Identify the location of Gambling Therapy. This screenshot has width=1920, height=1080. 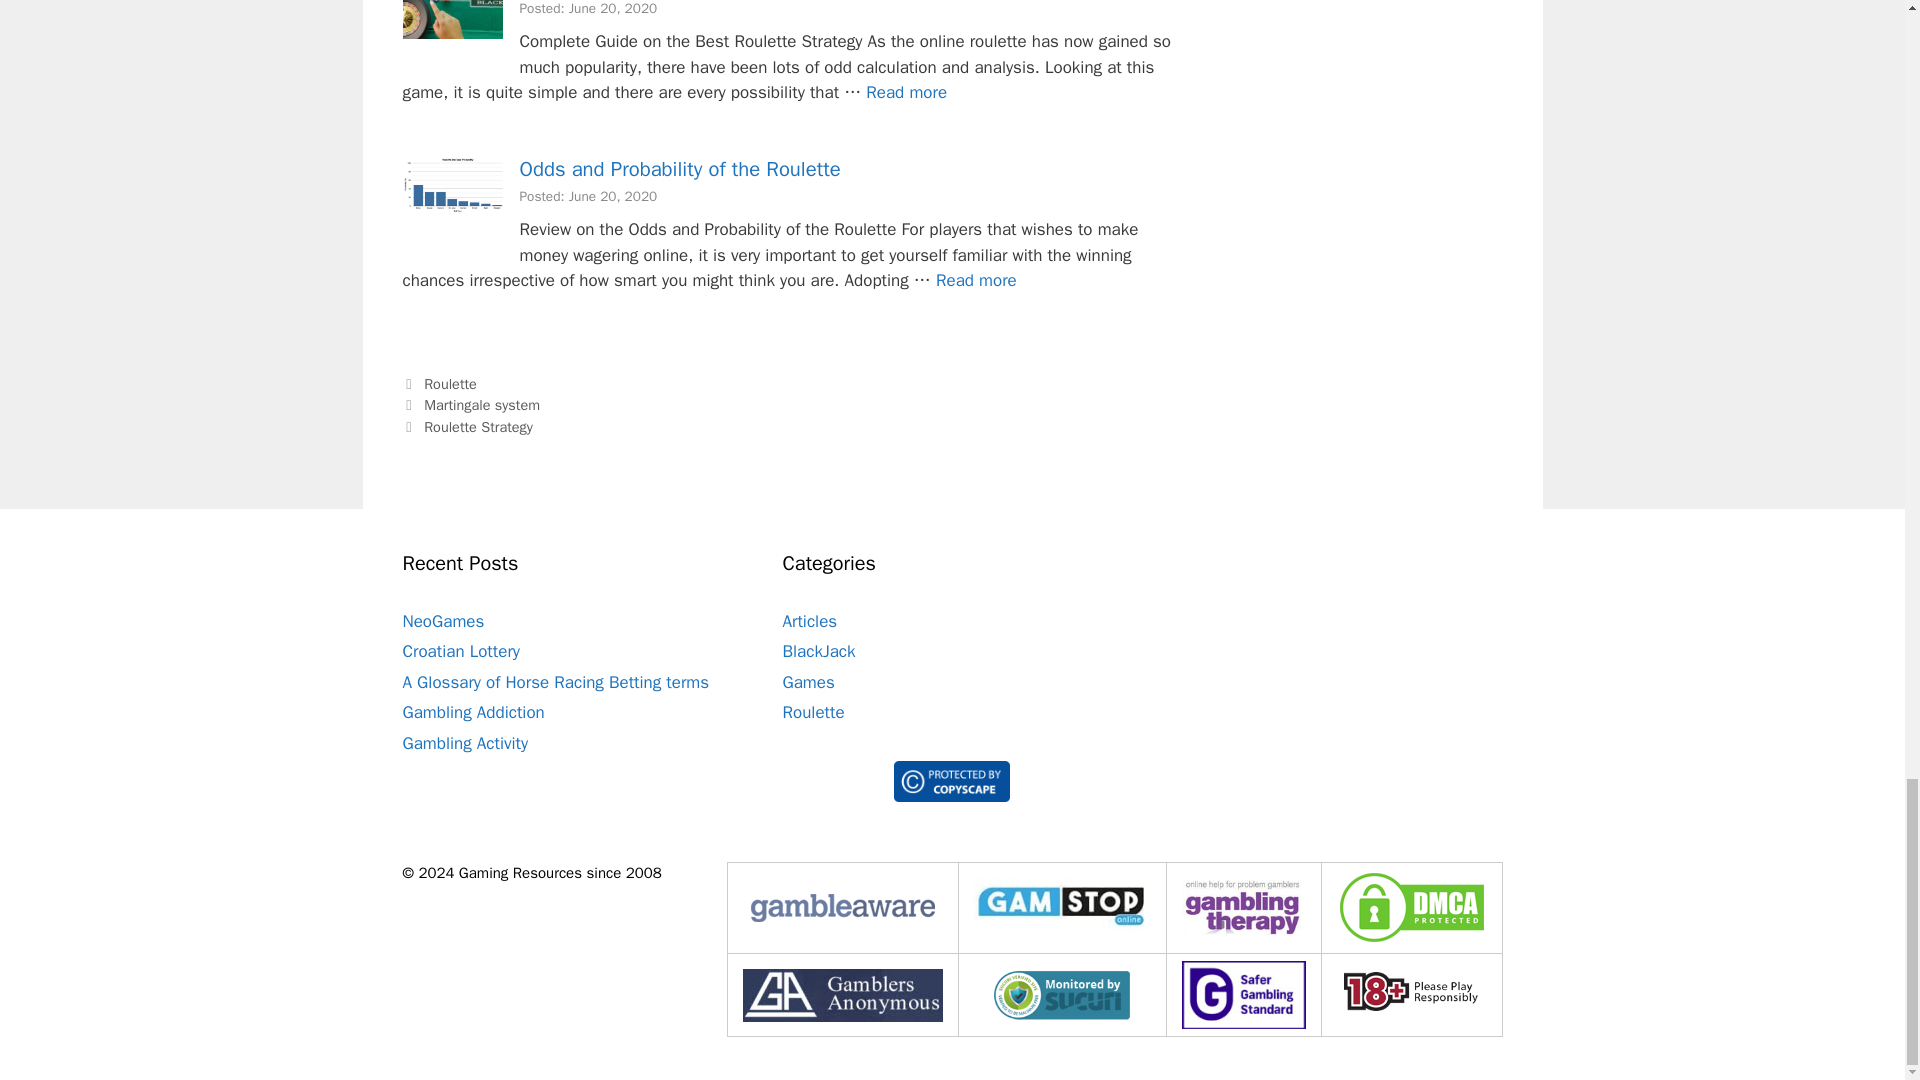
(1244, 908).